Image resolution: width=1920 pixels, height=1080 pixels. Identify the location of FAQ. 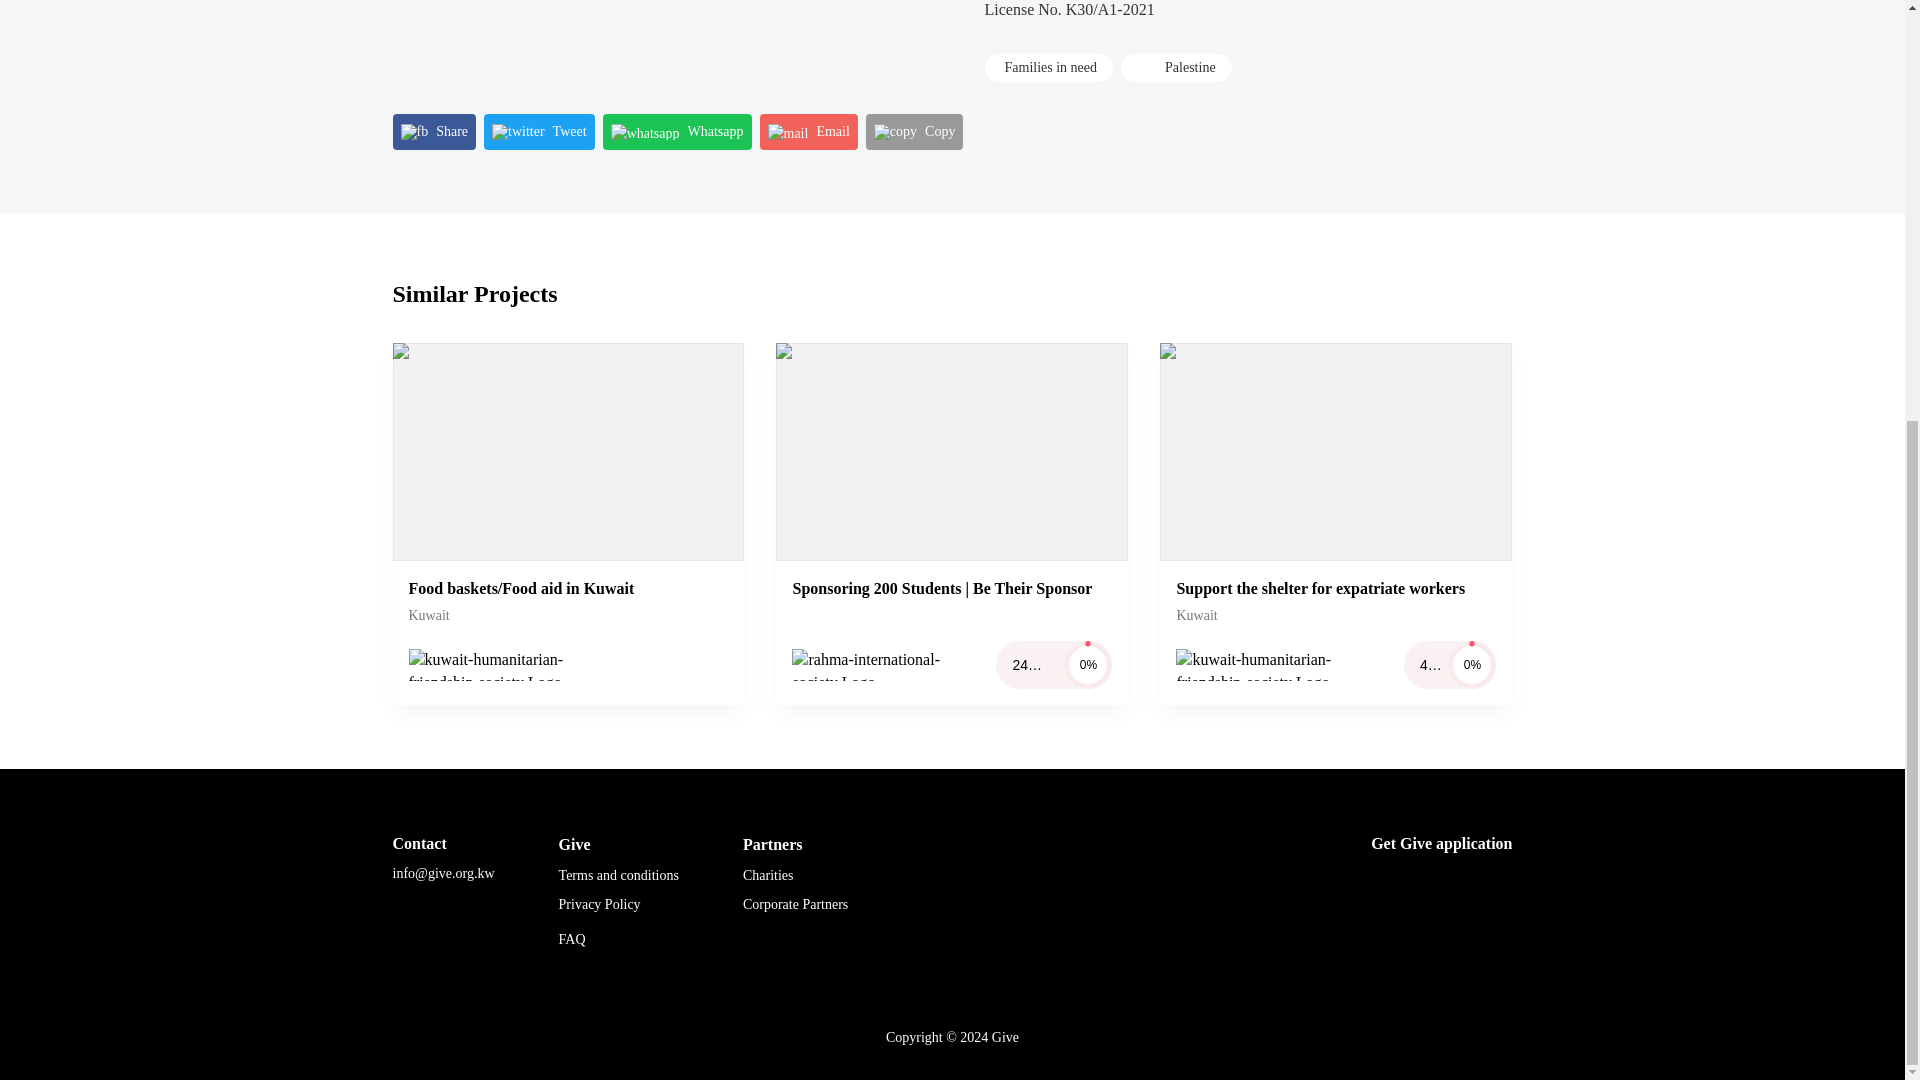
(572, 940).